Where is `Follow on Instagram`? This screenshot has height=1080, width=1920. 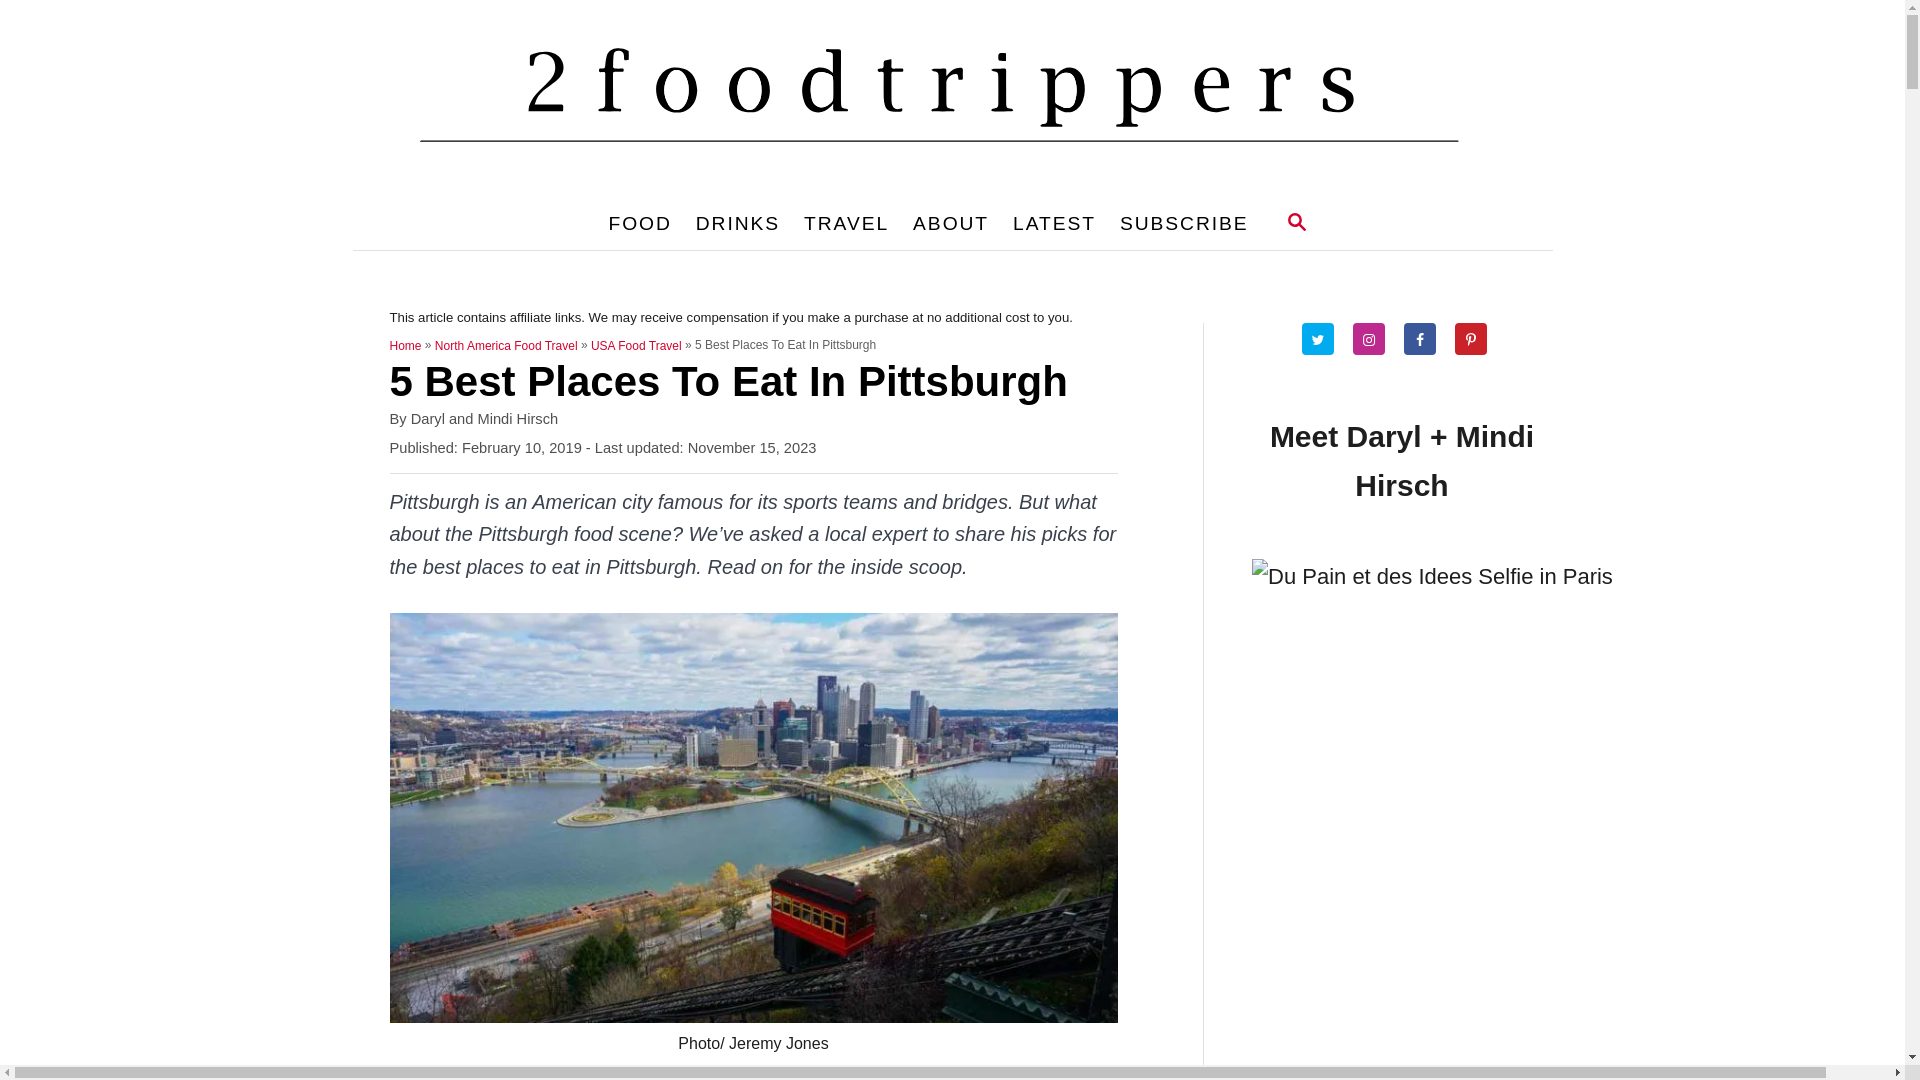
Follow on Instagram is located at coordinates (1376, 339).